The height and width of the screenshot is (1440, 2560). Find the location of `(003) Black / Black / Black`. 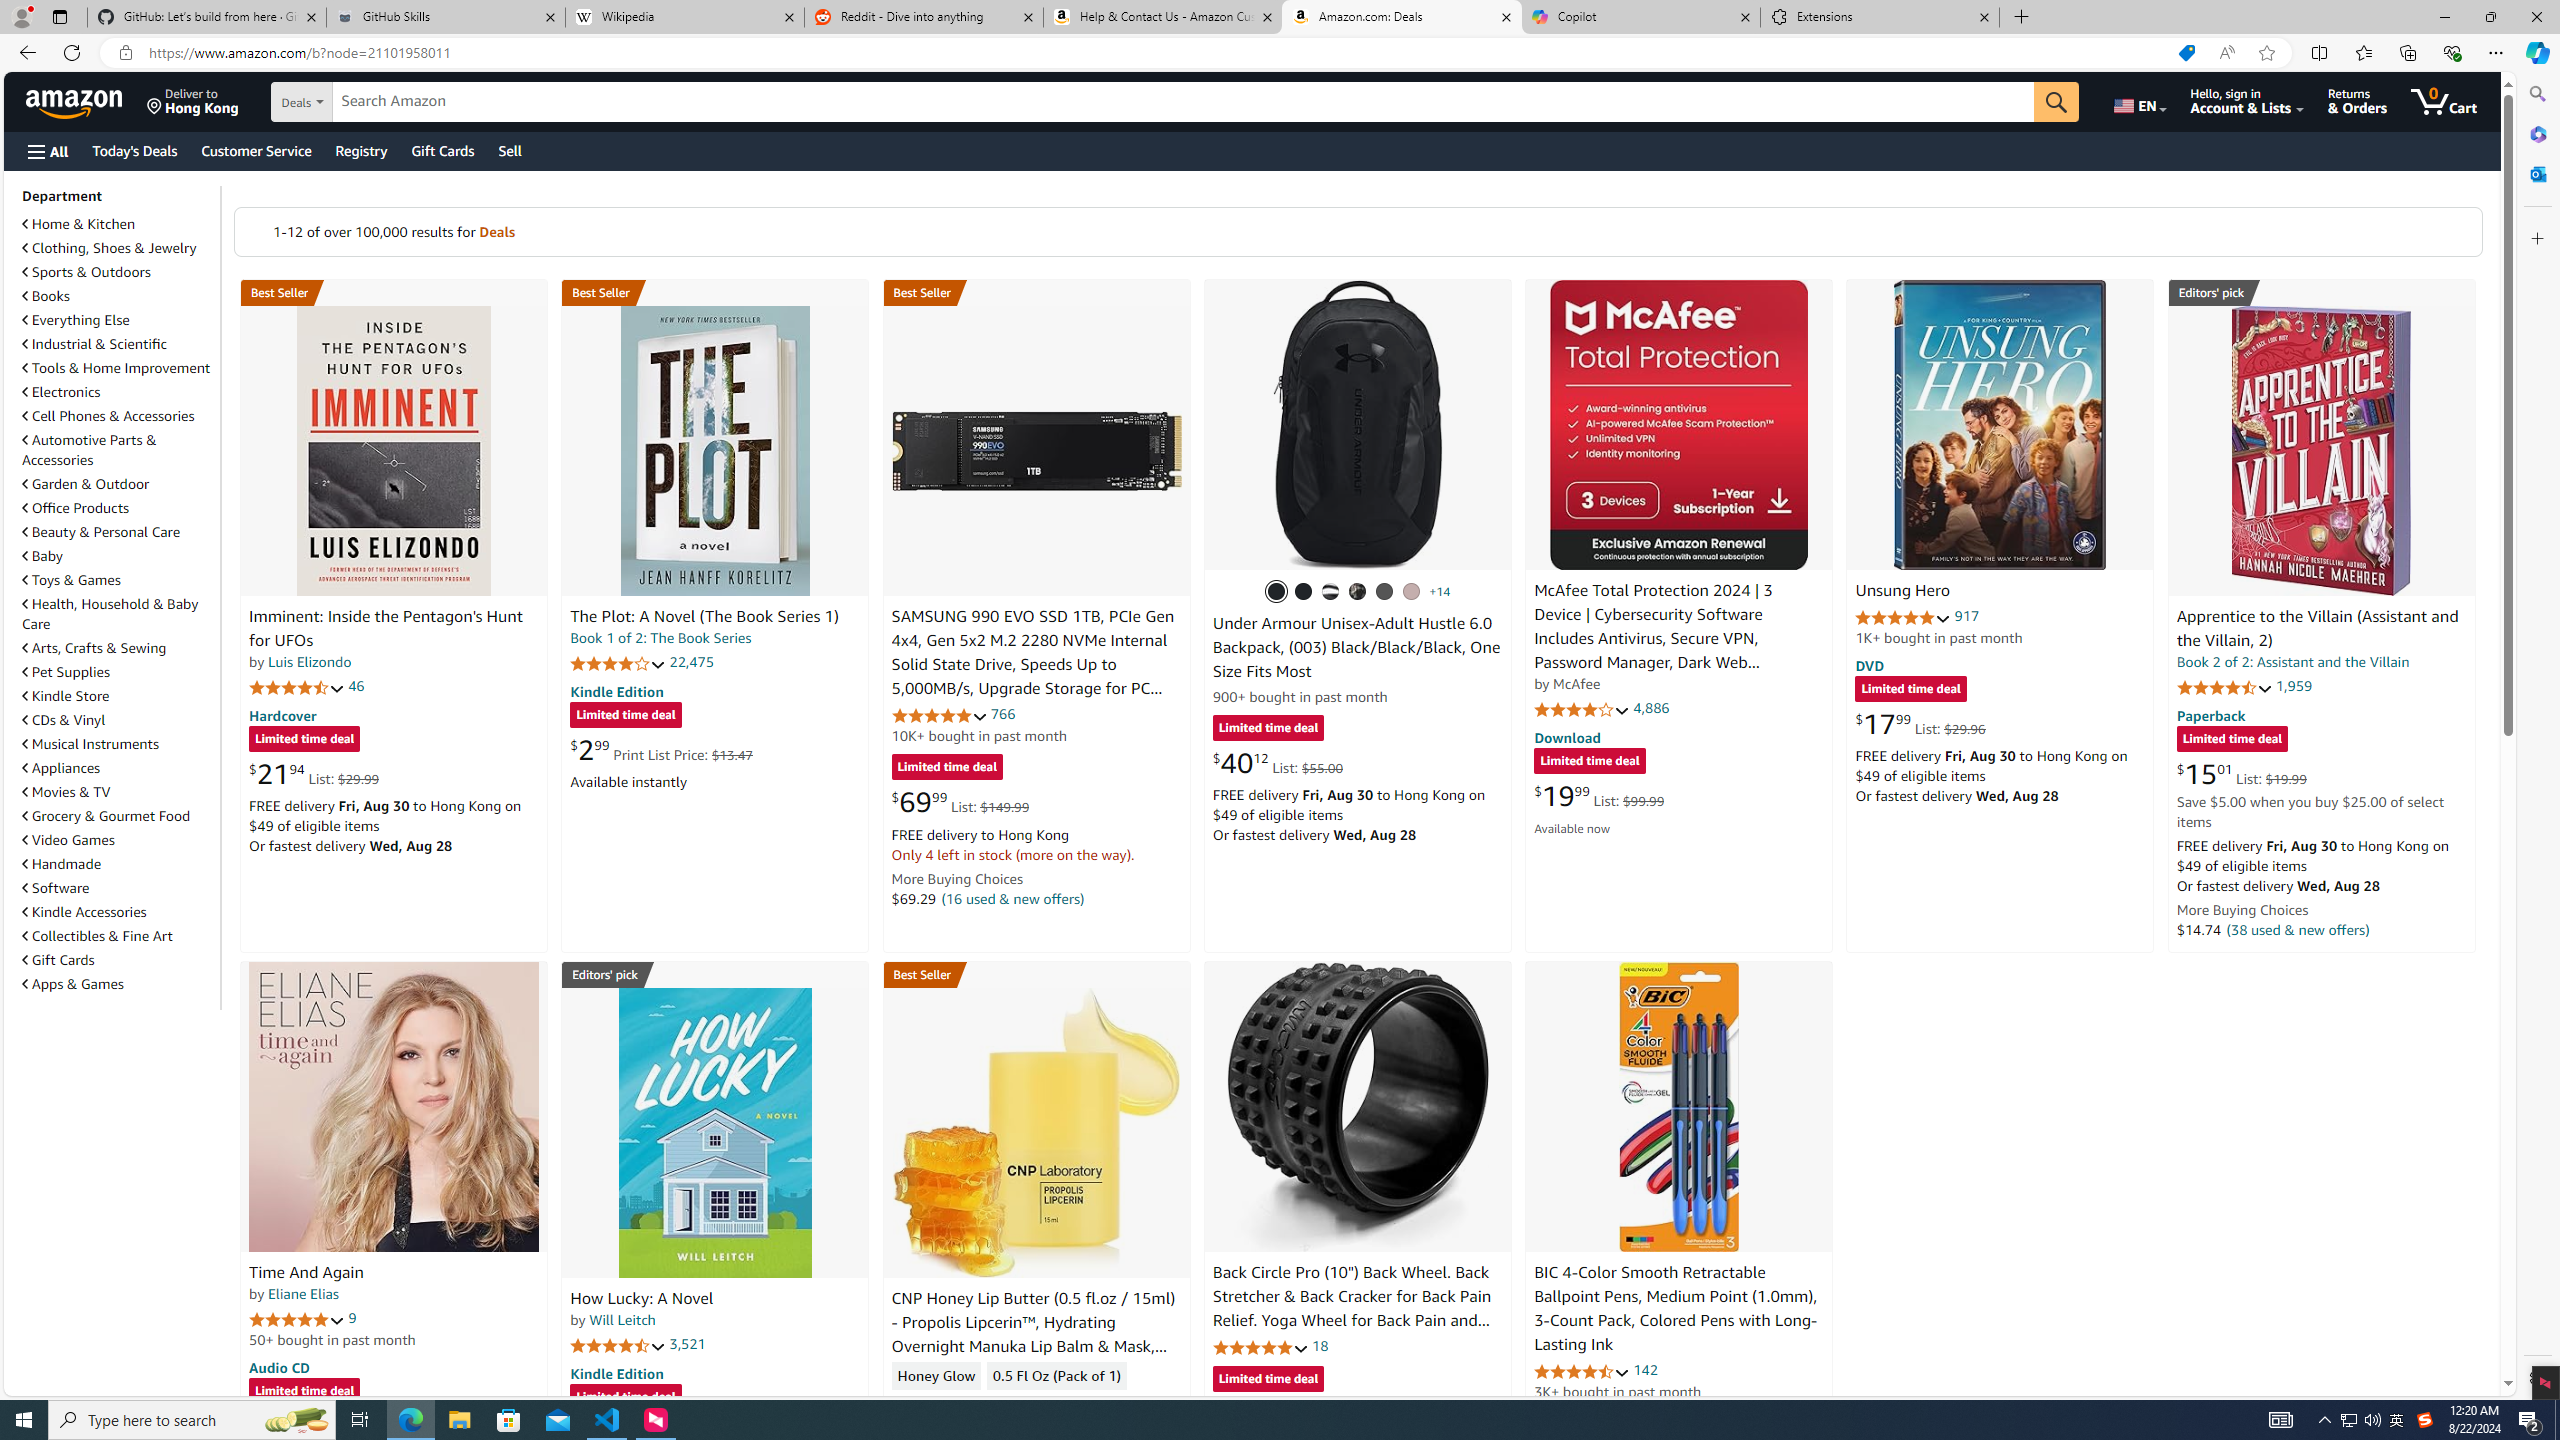

(003) Black / Black / Black is located at coordinates (1276, 592).